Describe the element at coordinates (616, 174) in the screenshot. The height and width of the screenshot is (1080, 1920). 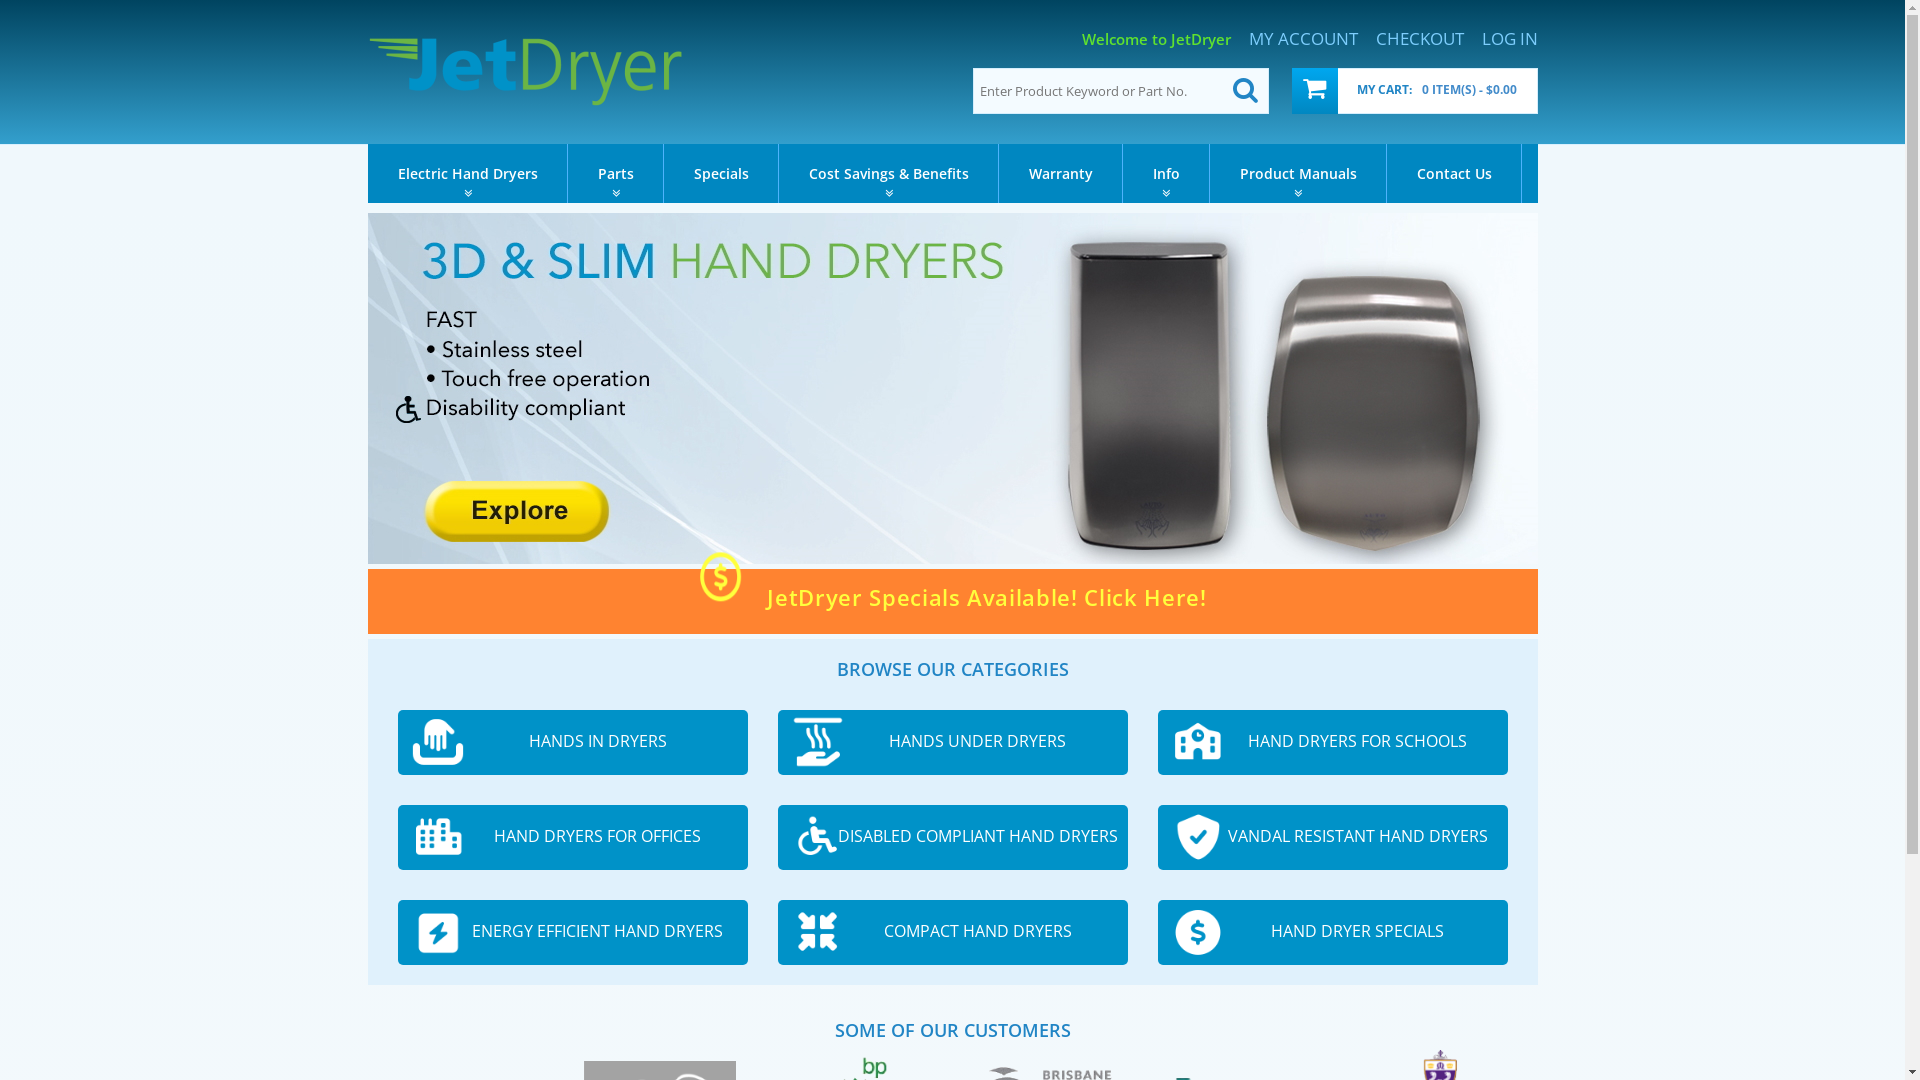
I see `Parts` at that location.